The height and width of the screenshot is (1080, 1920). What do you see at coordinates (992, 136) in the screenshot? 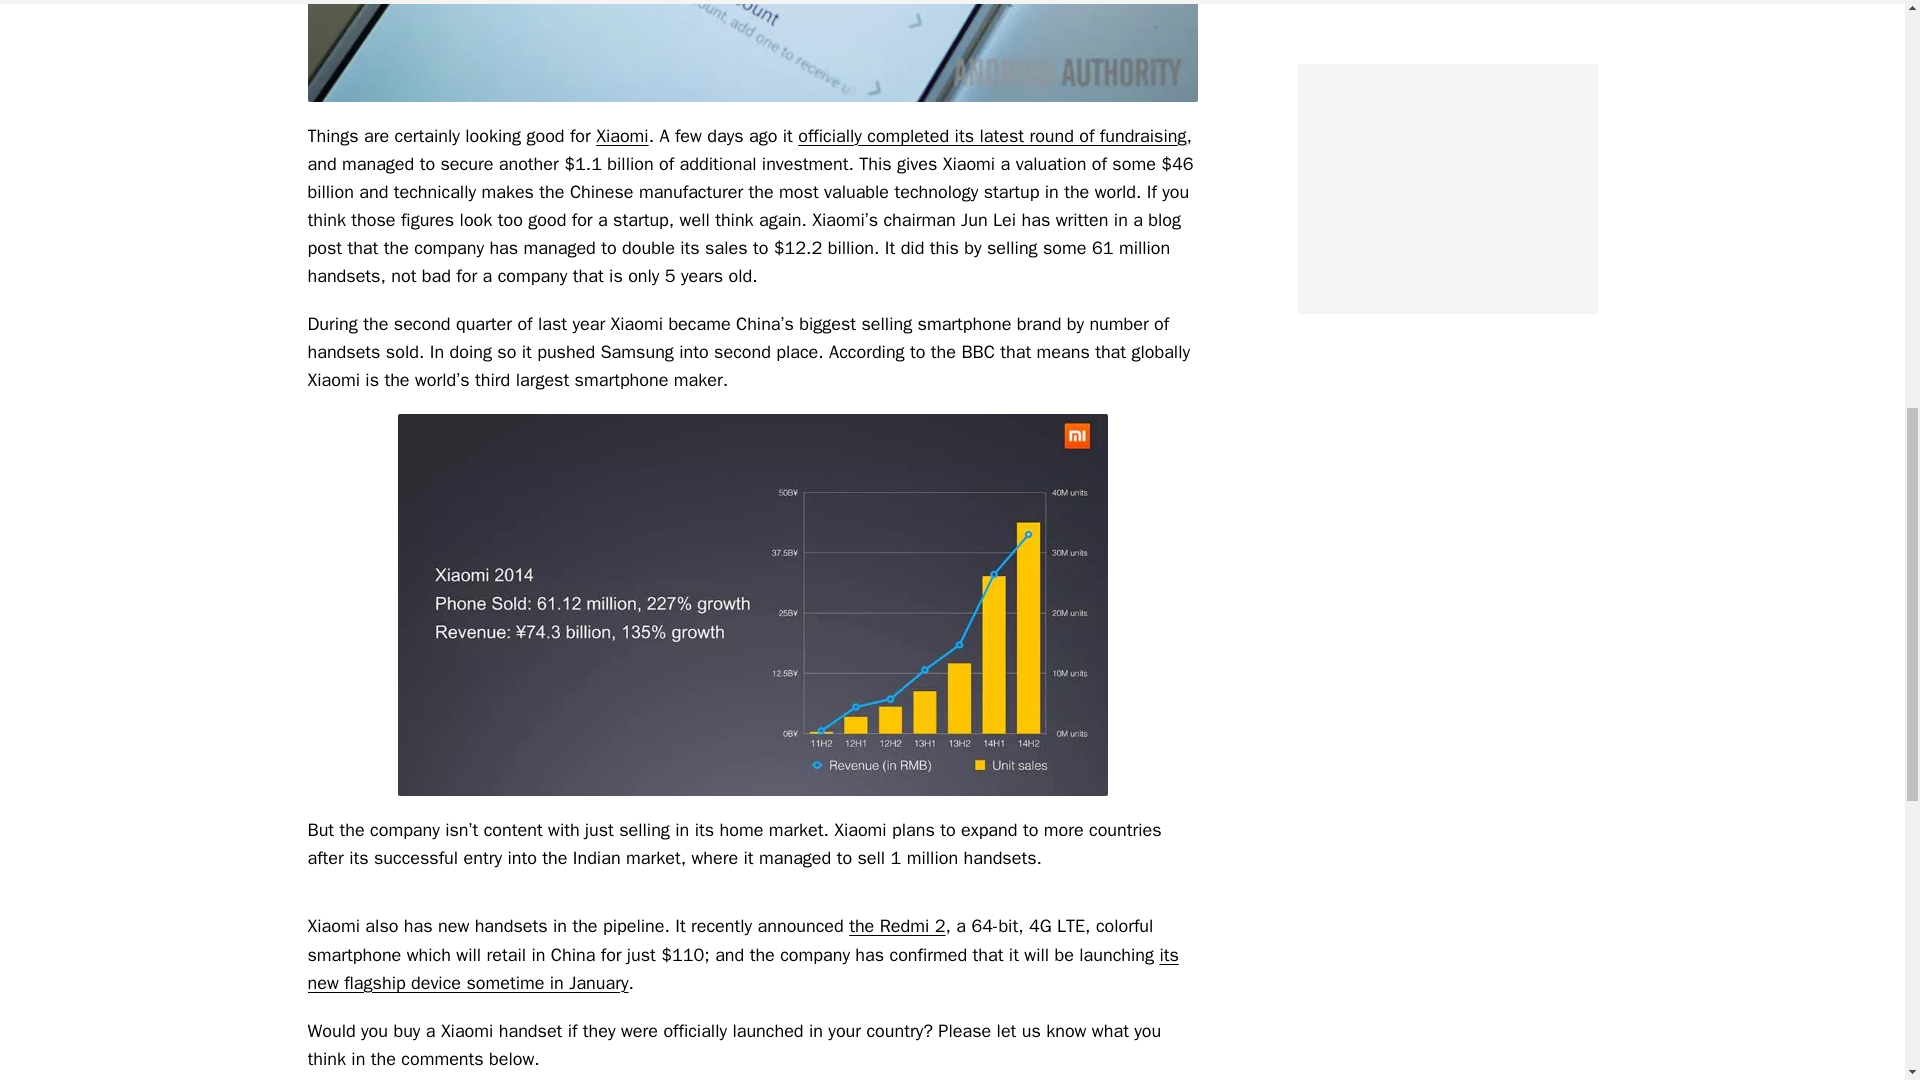
I see `officially completed its latest round of fundraising` at bounding box center [992, 136].